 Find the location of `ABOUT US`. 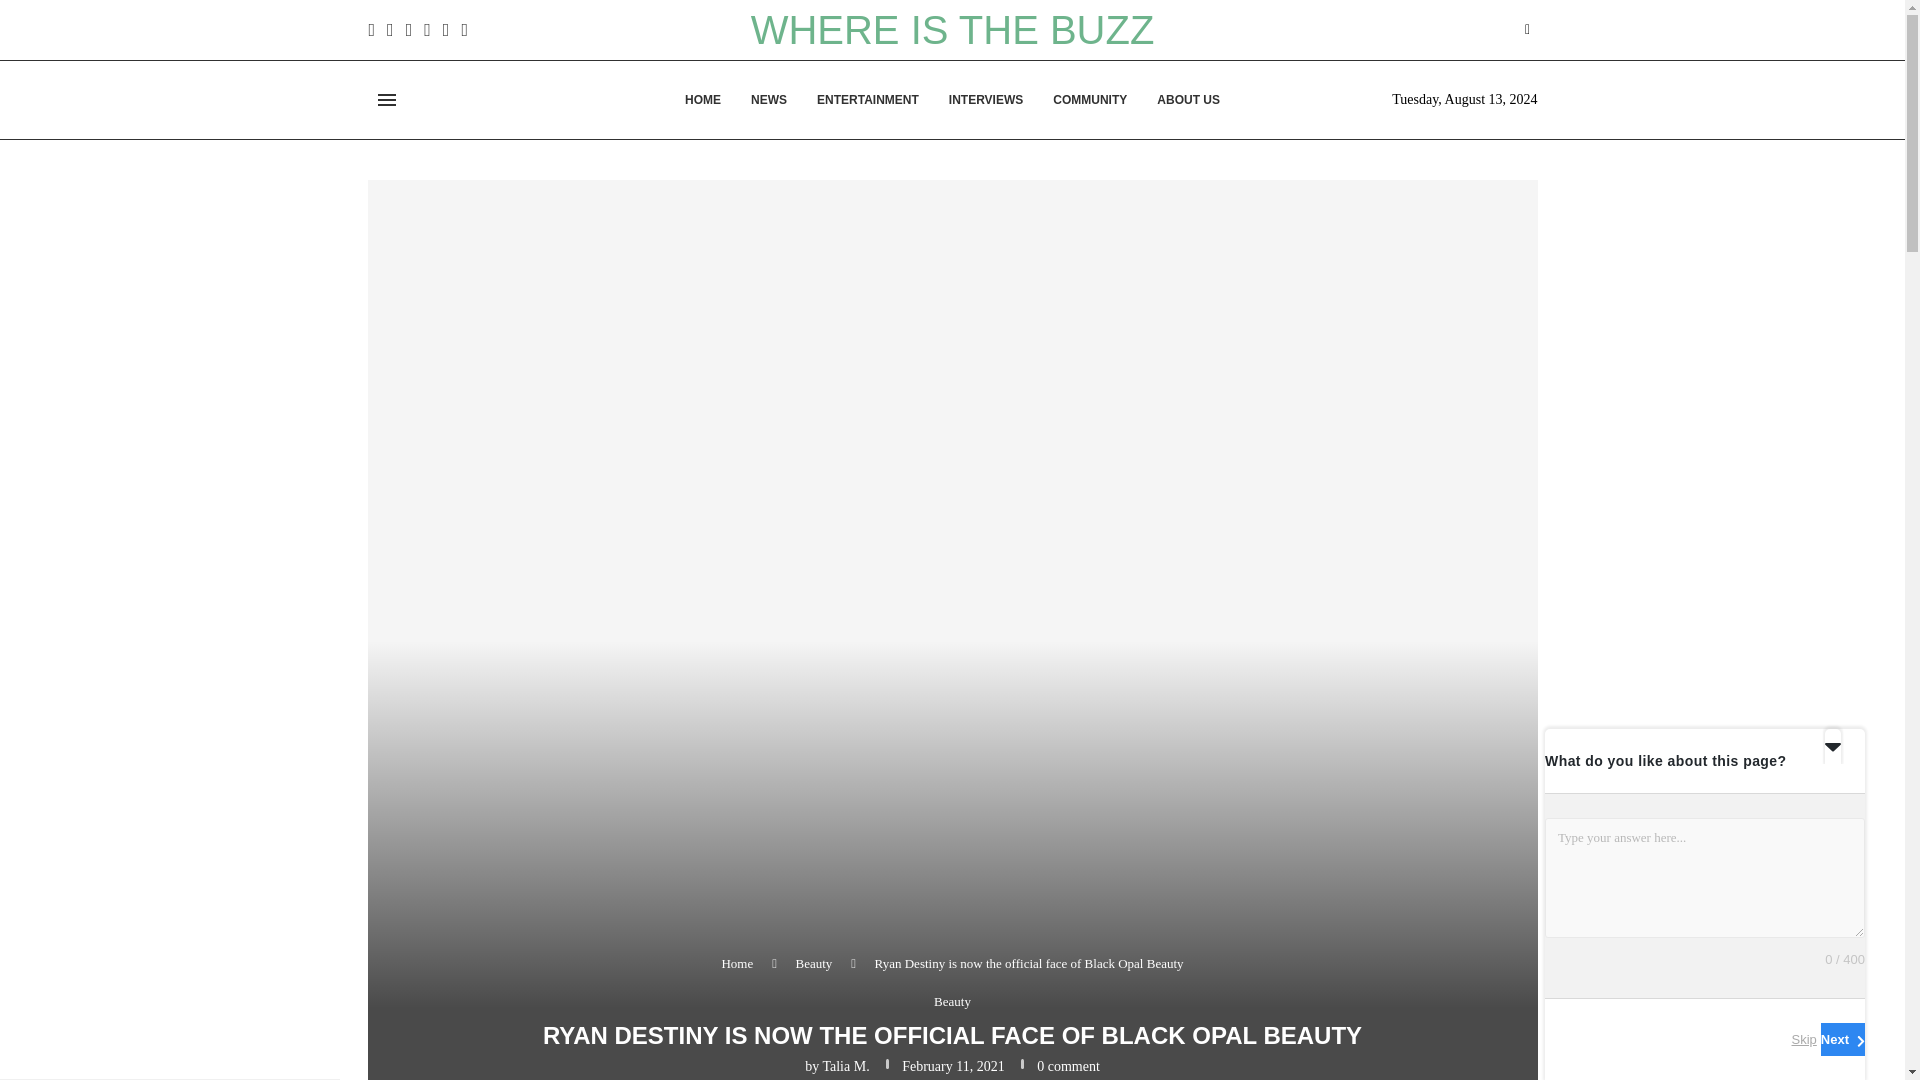

ABOUT US is located at coordinates (1188, 100).